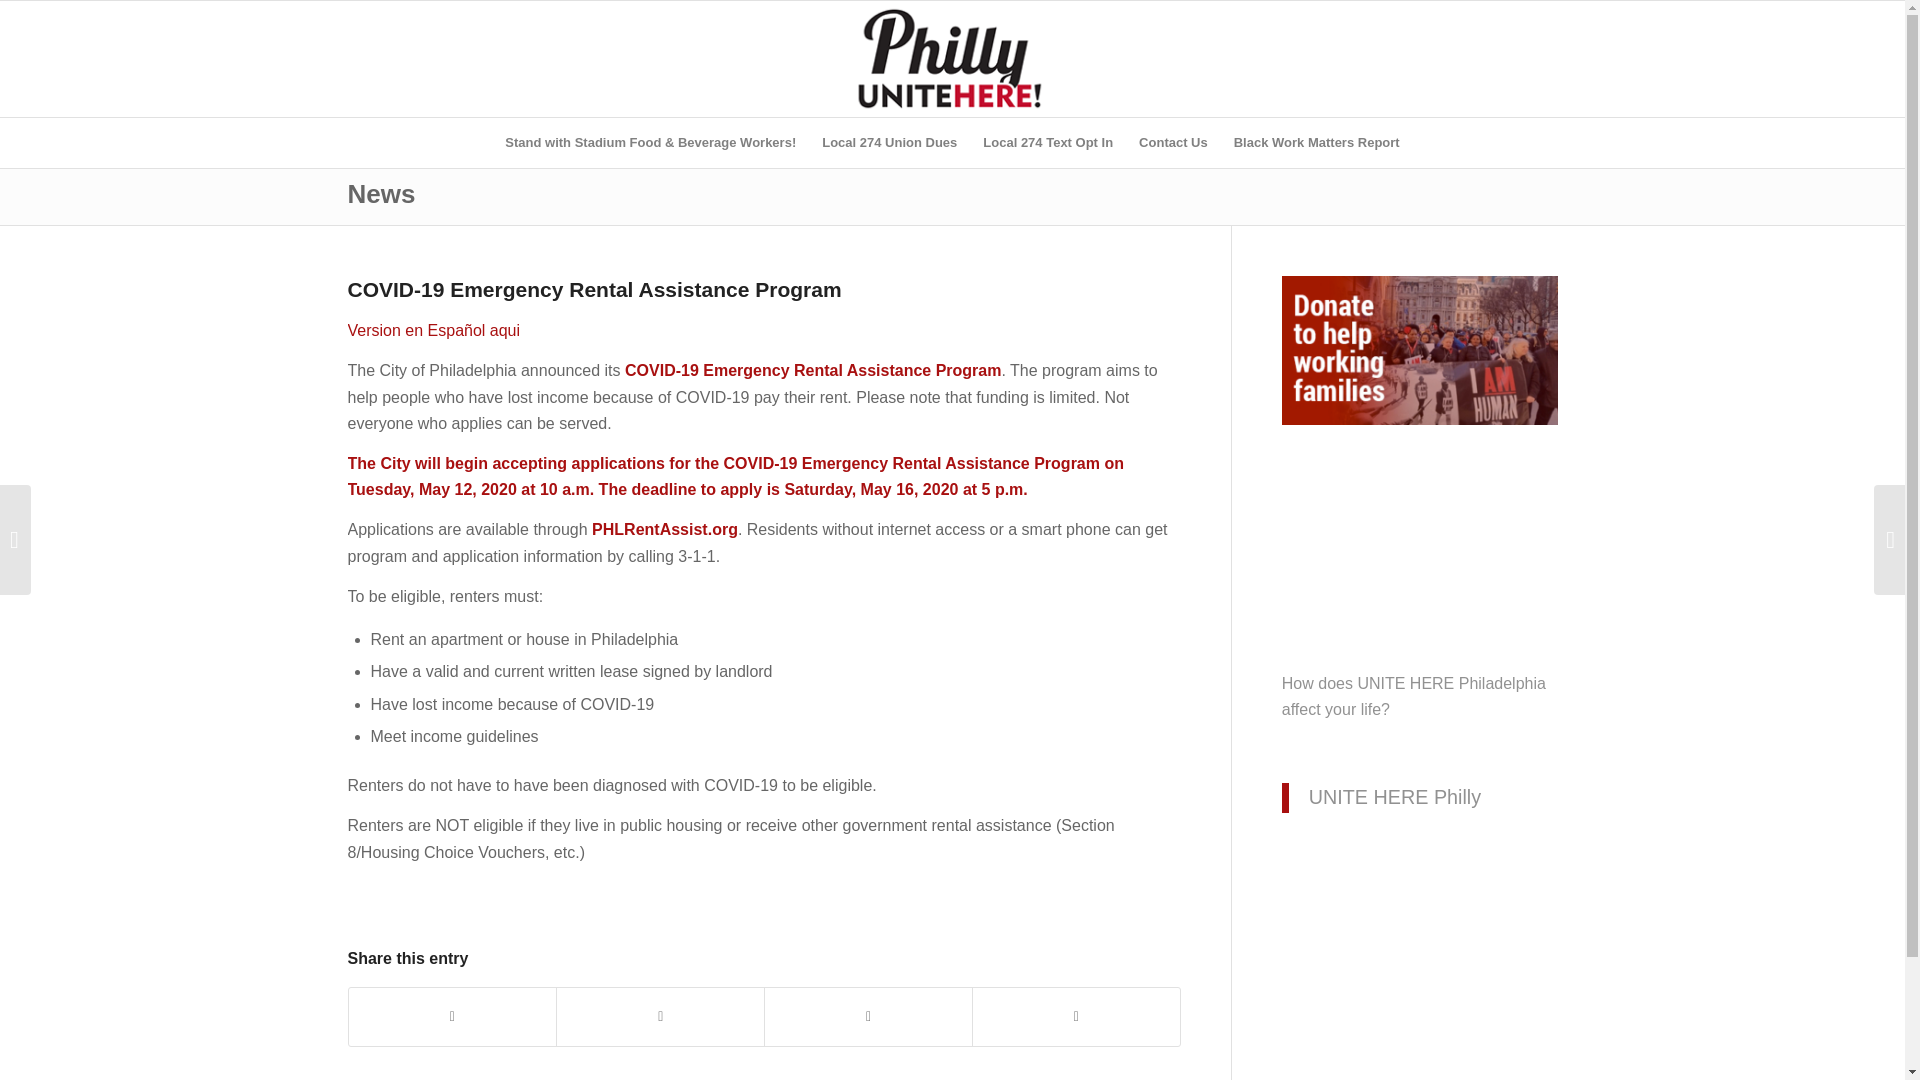 This screenshot has height=1080, width=1920. I want to click on YouTube video player, so click(1420, 577).